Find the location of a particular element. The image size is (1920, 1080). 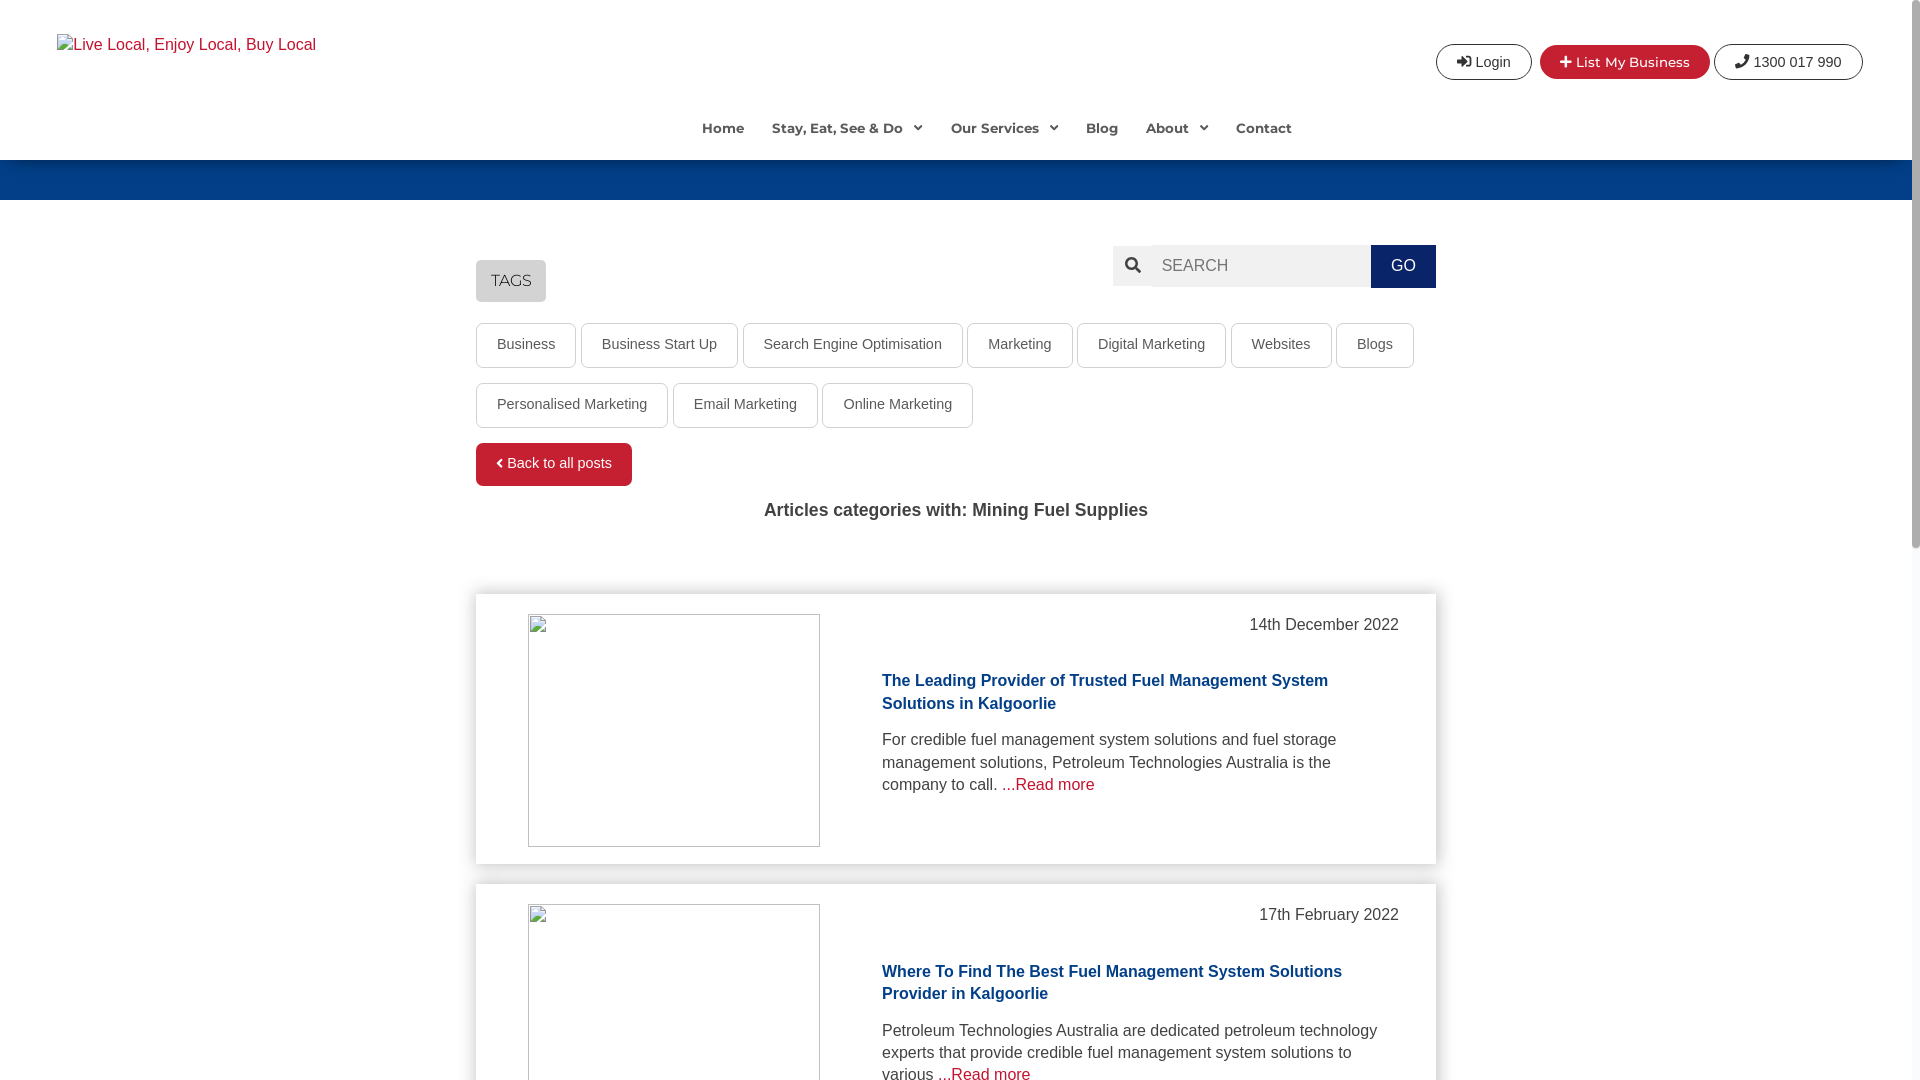

Digital Marketing is located at coordinates (1152, 346).